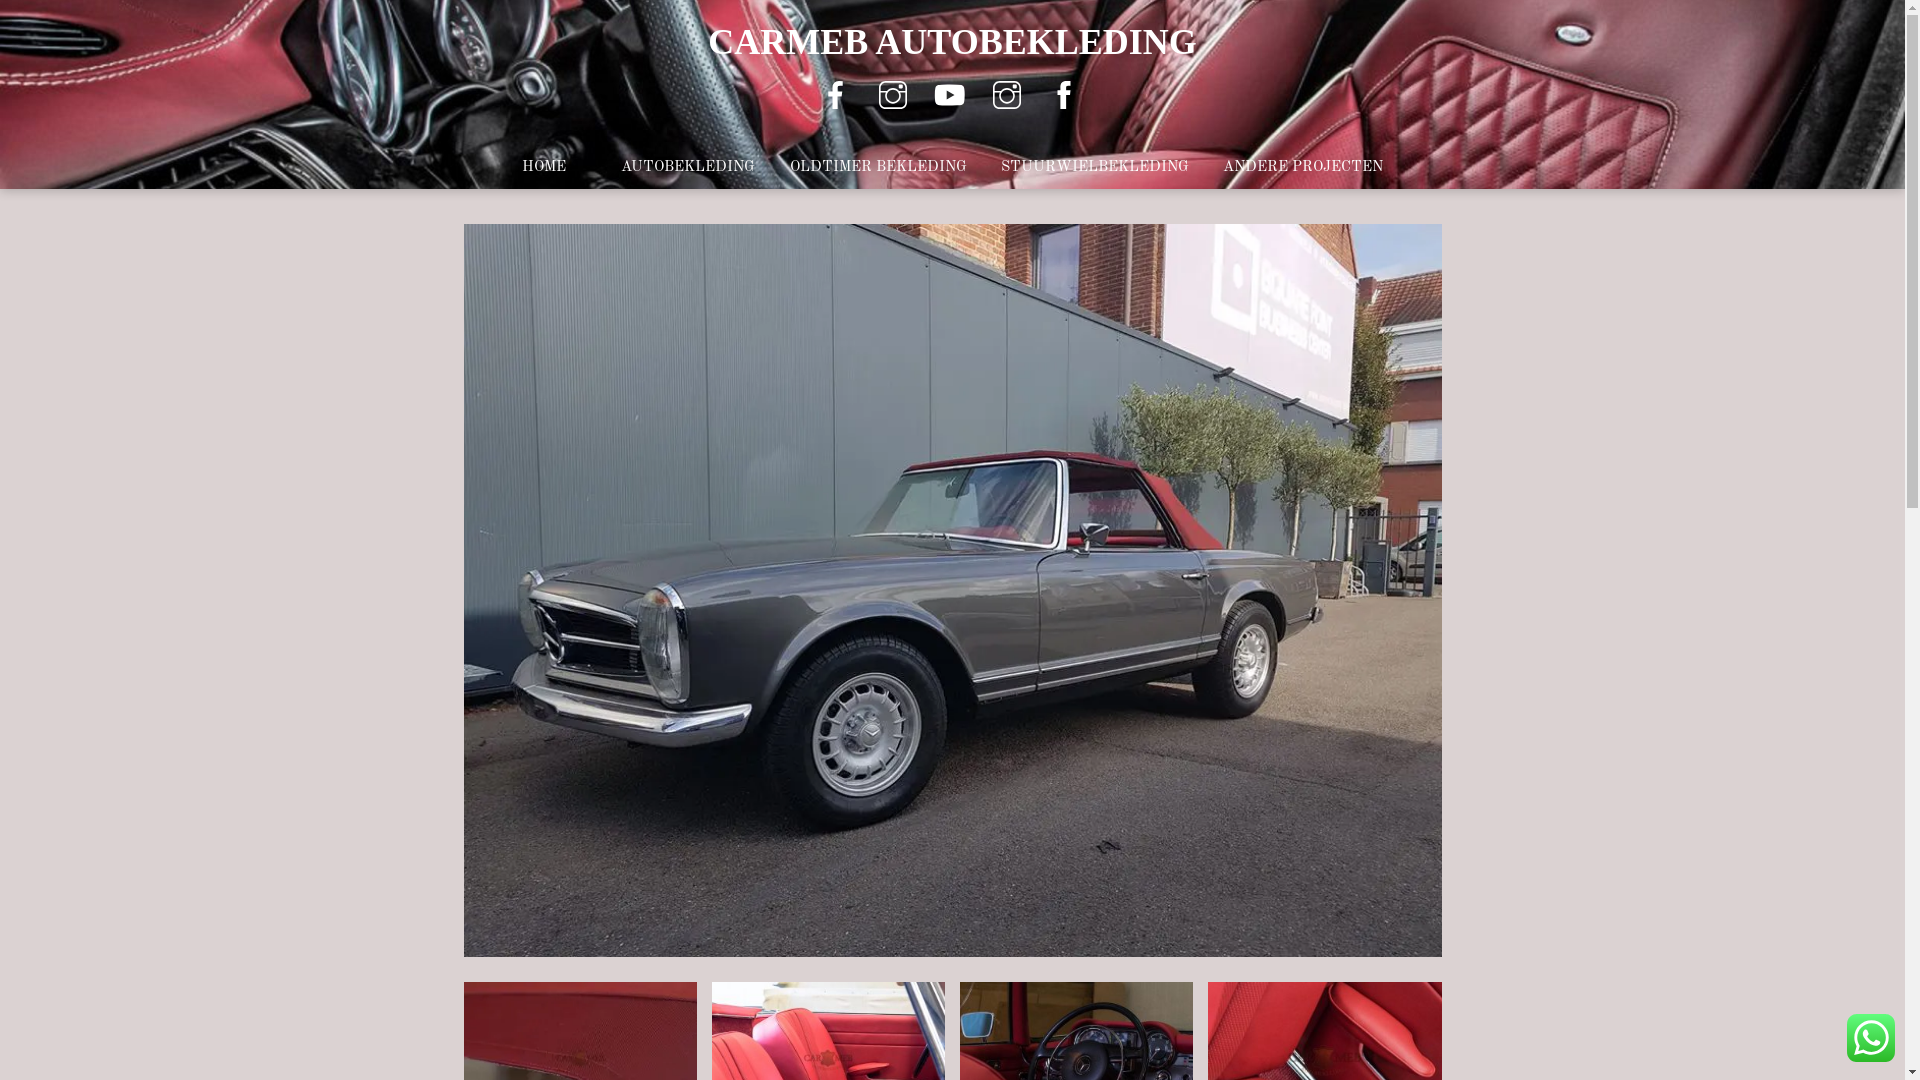  Describe the element at coordinates (688, 168) in the screenshot. I see `AUTOBEKLEDING` at that location.